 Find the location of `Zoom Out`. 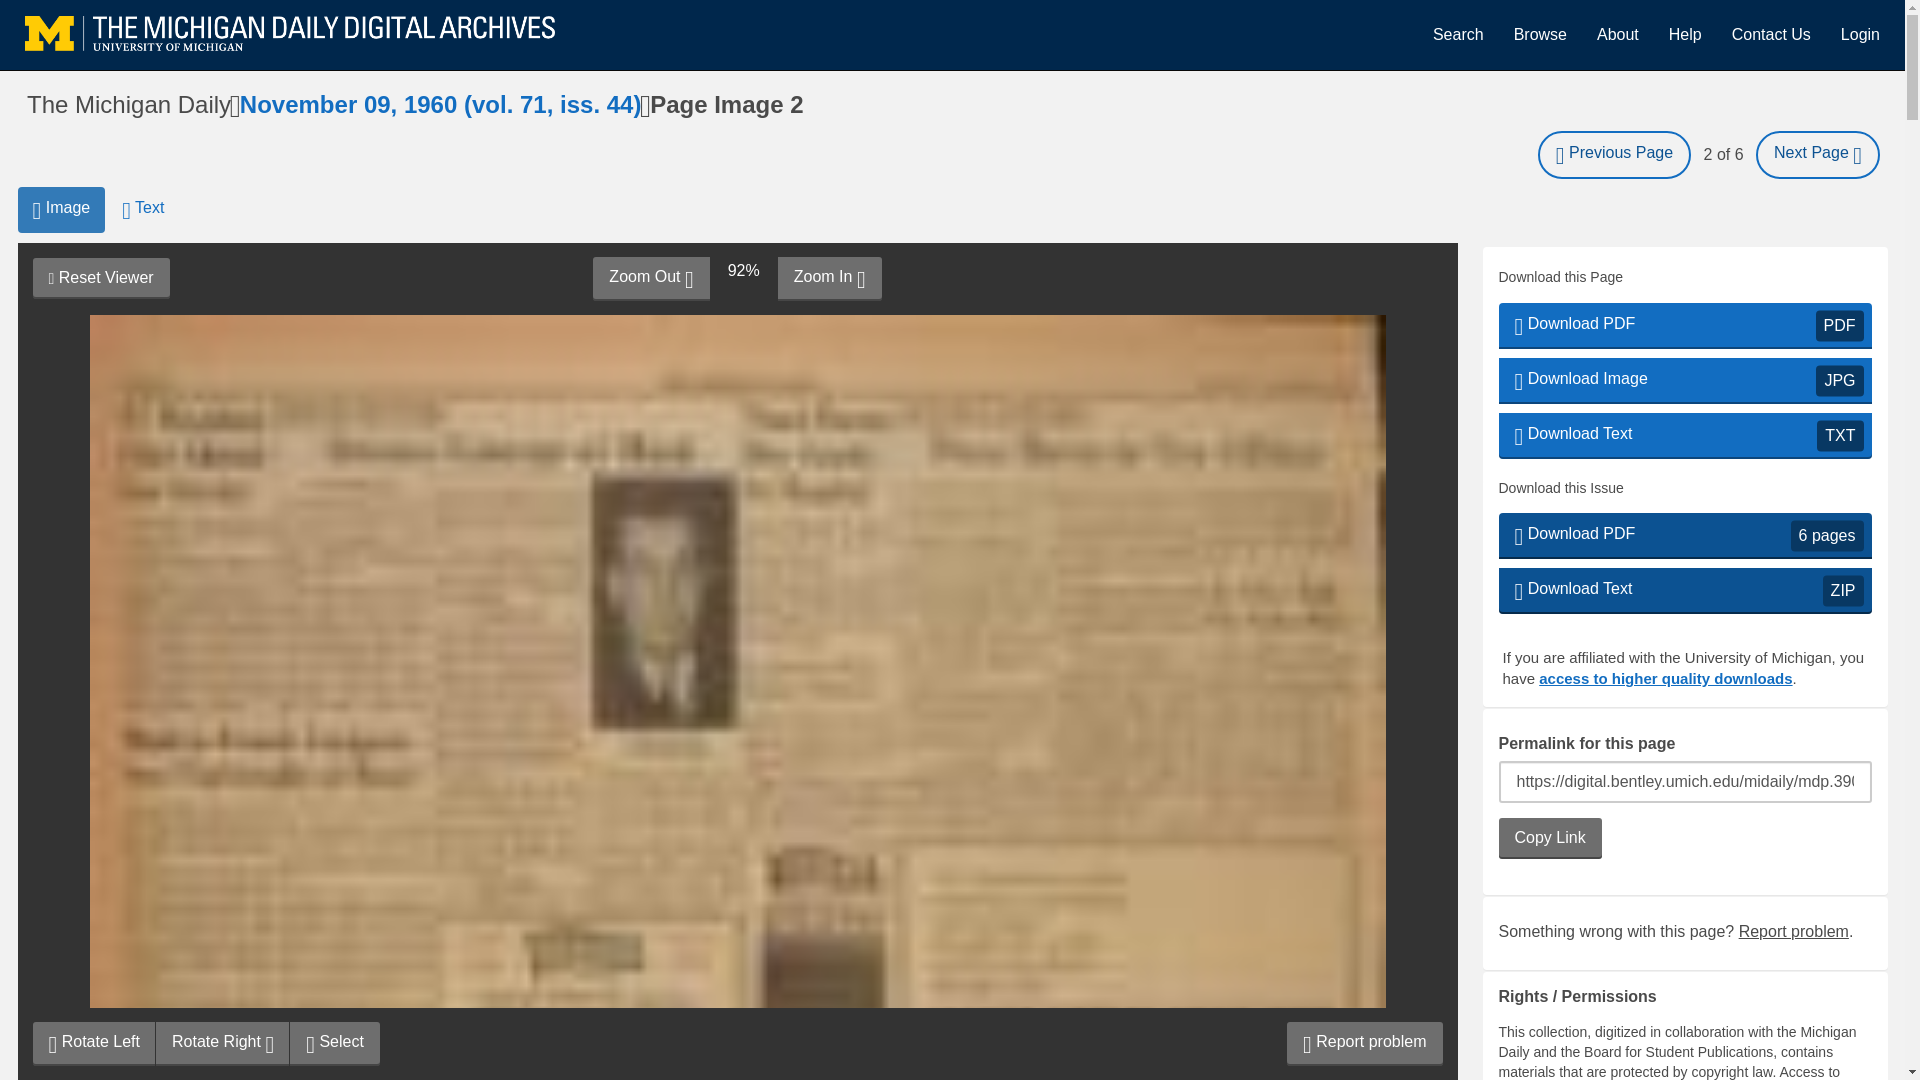

Zoom Out is located at coordinates (1614, 154).